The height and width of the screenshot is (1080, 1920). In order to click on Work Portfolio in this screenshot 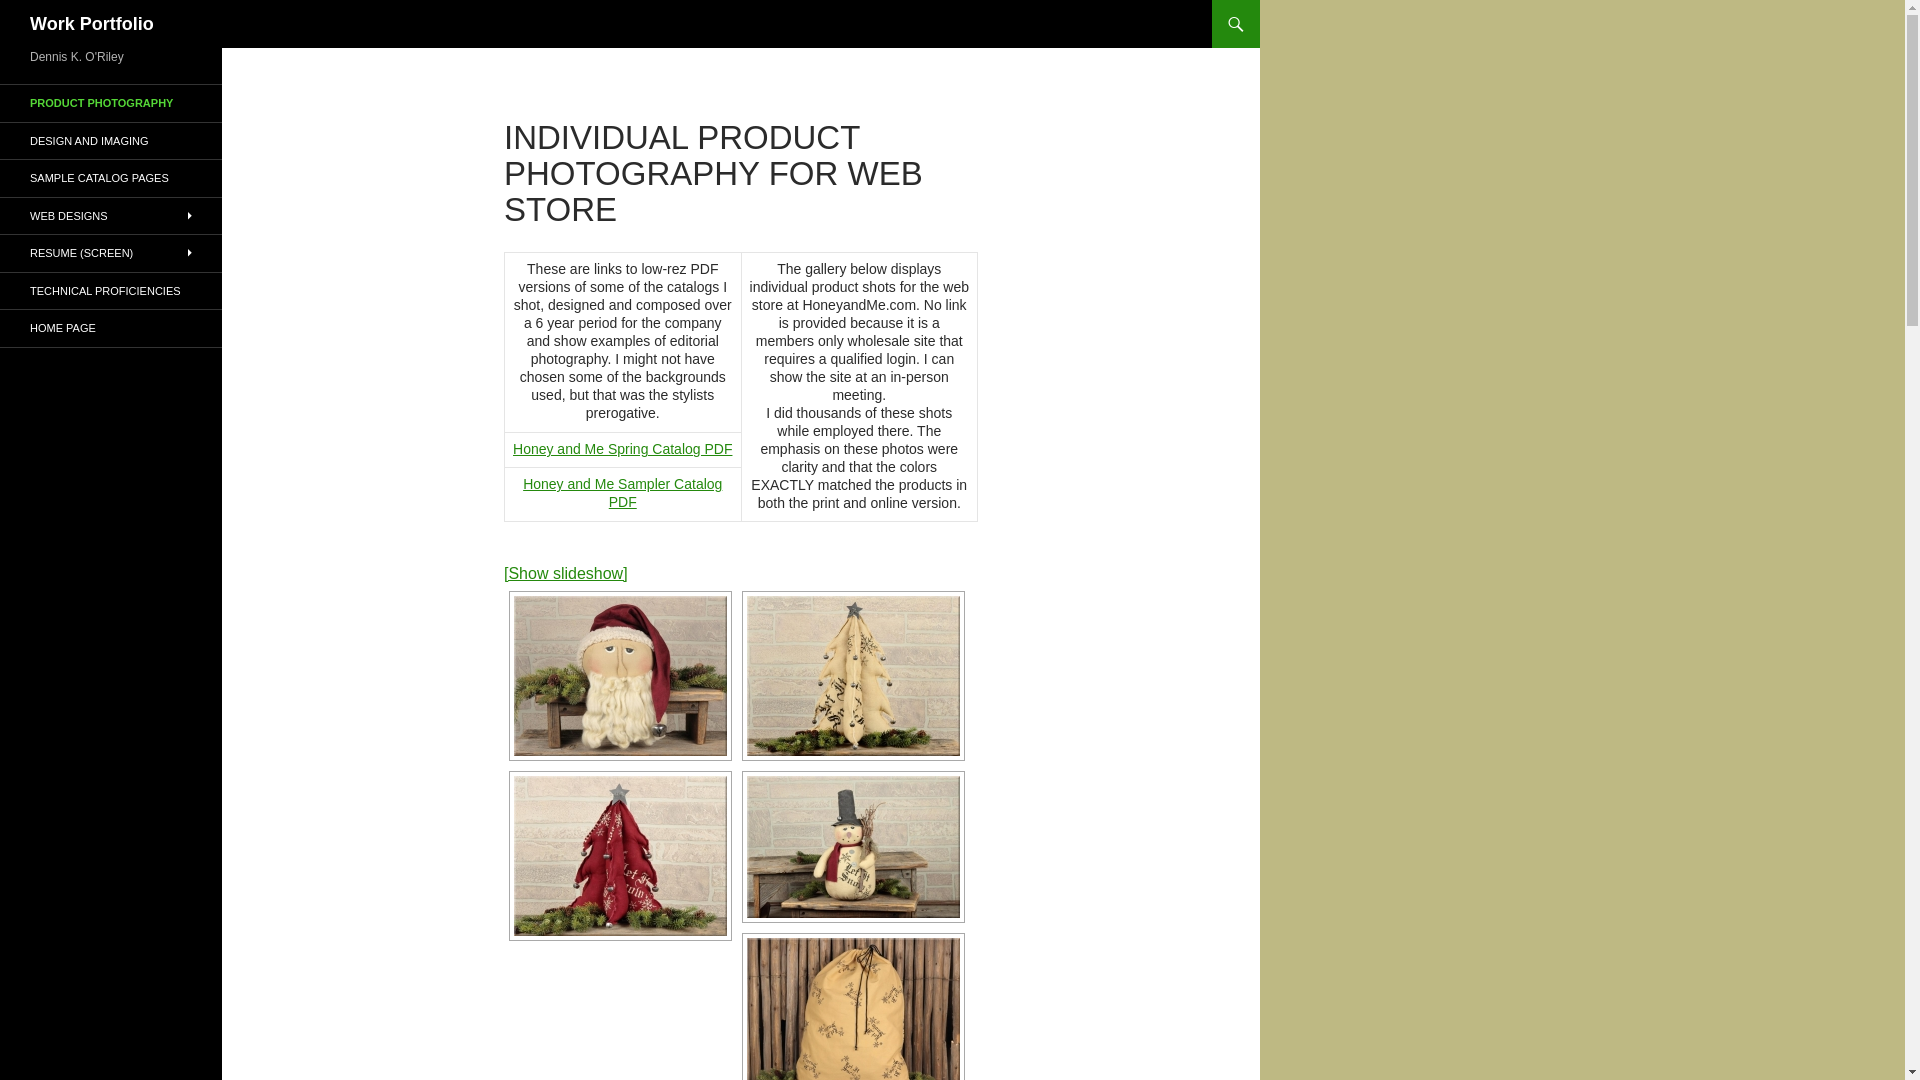, I will do `click(92, 24)`.